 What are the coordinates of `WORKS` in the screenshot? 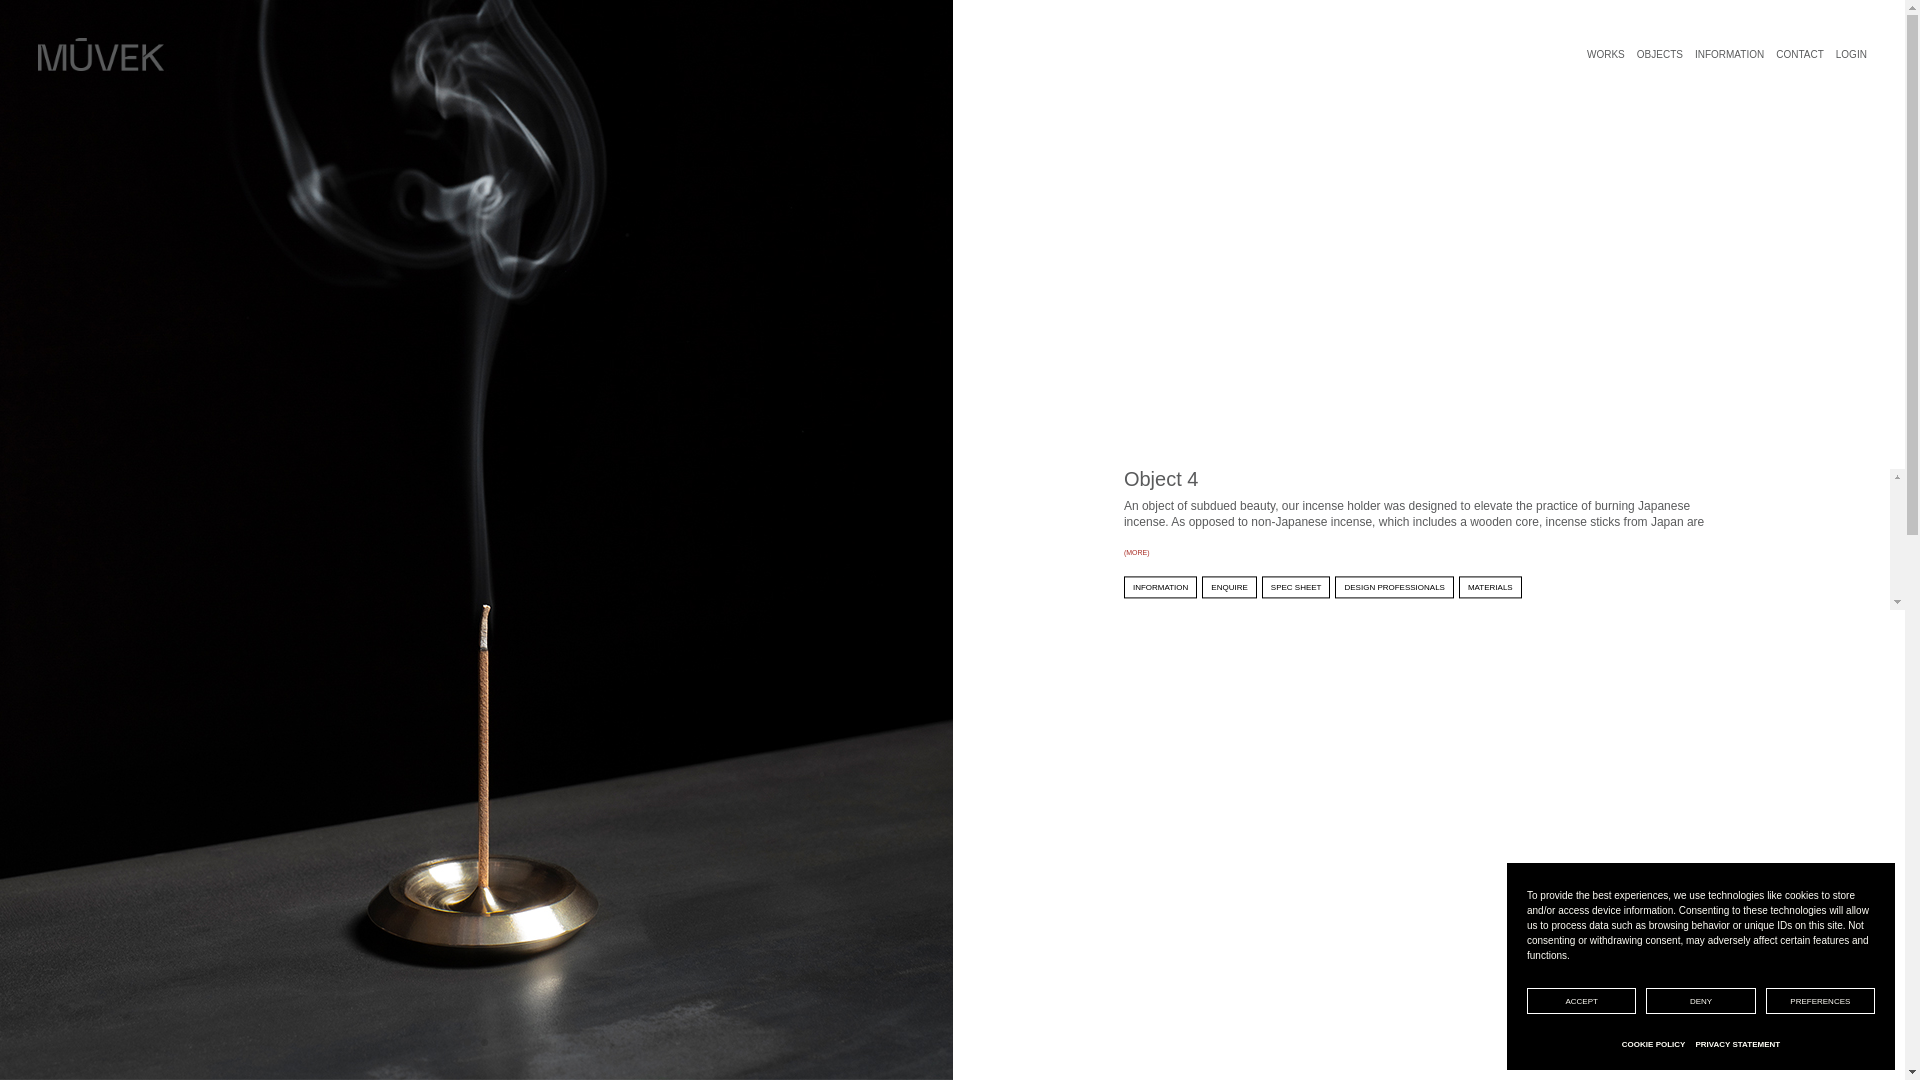 It's located at (1606, 58).